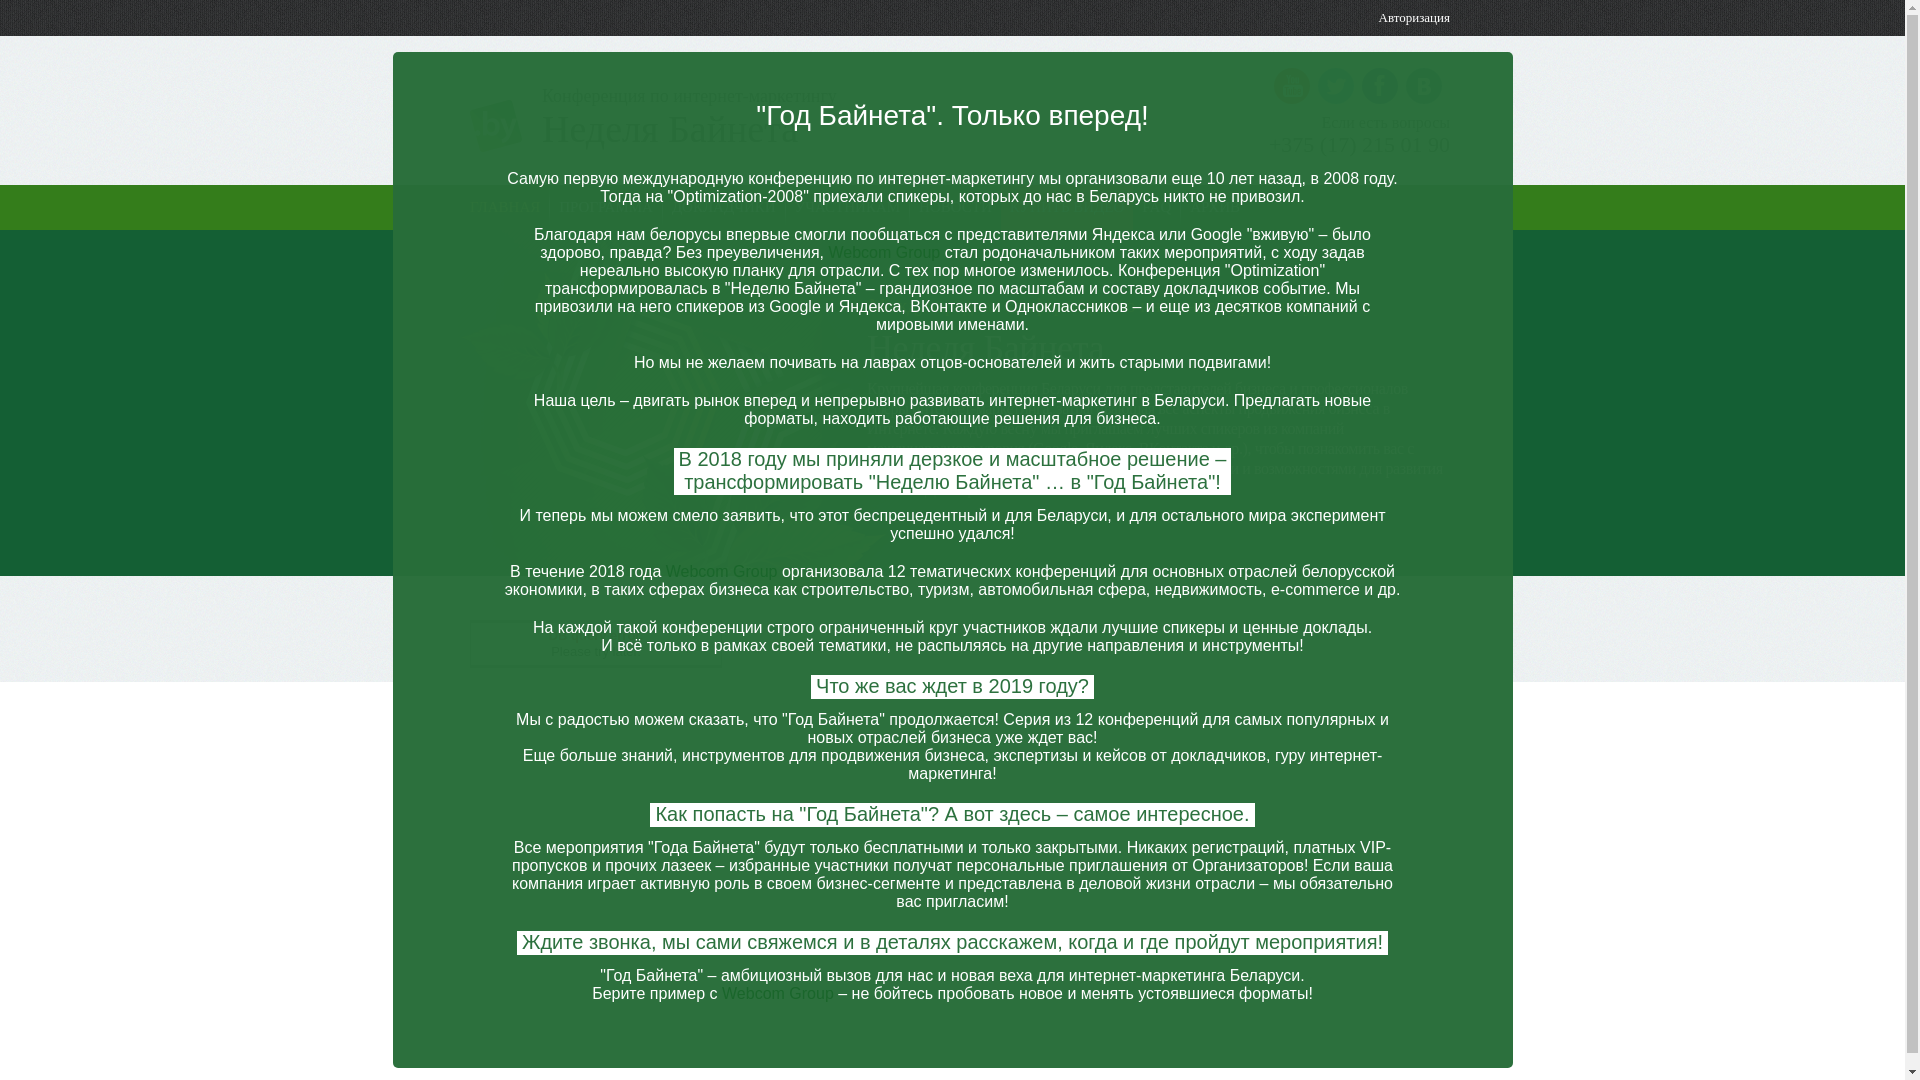  What do you see at coordinates (884, 252) in the screenshot?
I see `Webcom Group` at bounding box center [884, 252].